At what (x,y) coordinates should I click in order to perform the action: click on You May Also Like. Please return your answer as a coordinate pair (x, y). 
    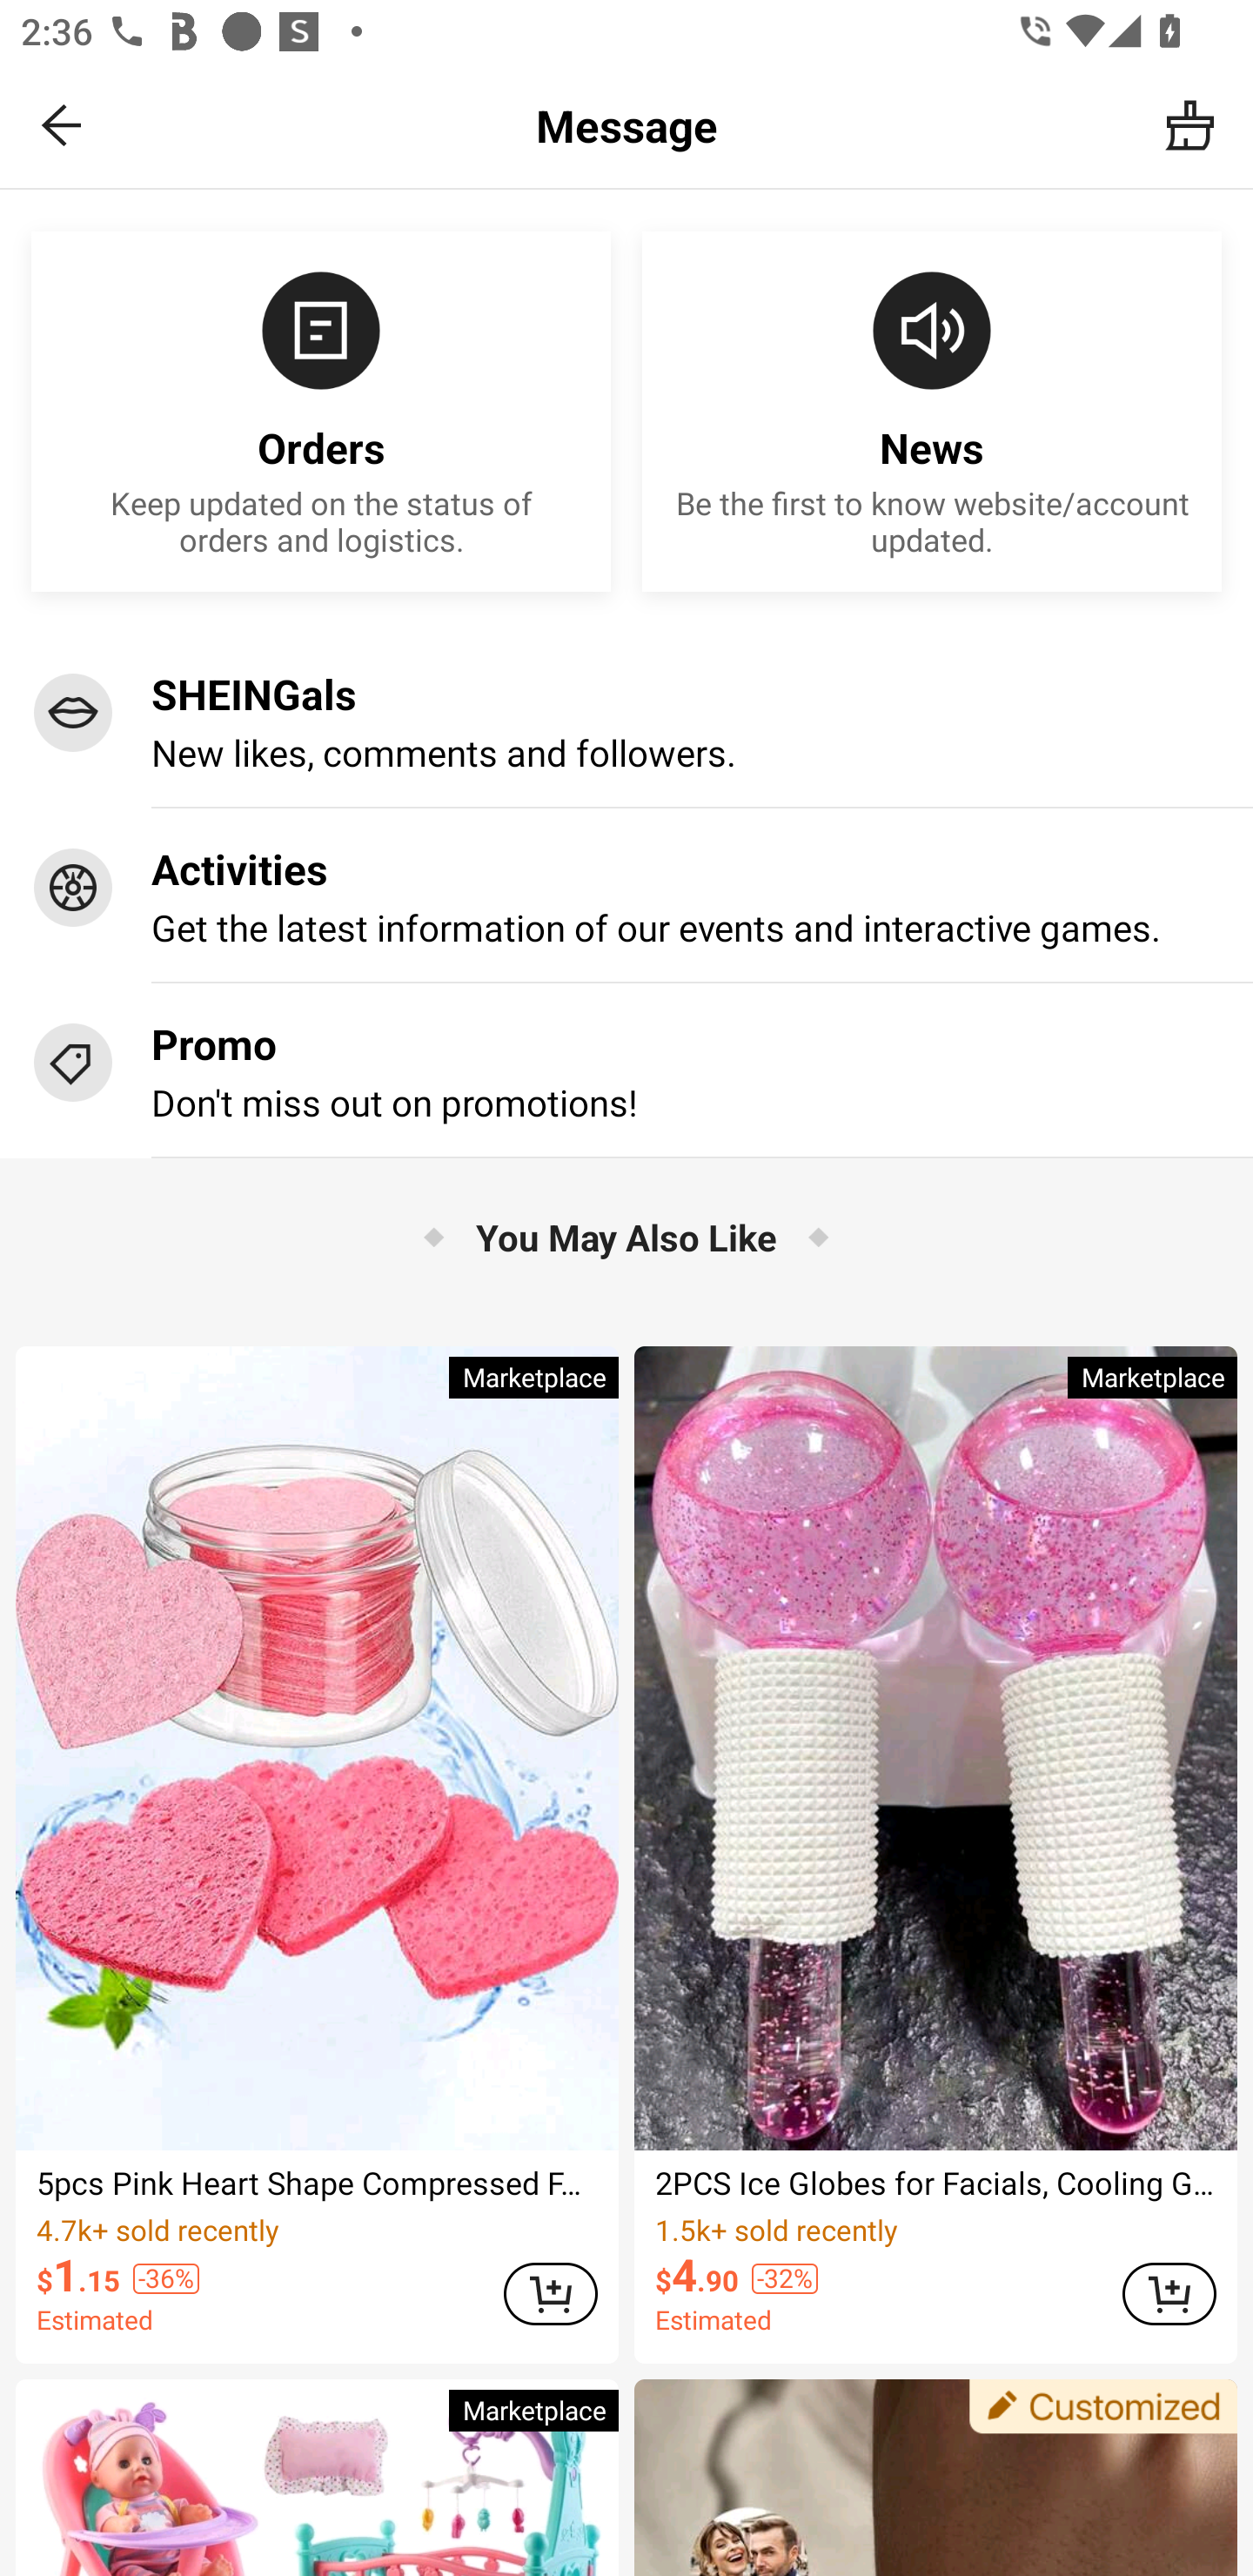
    Looking at the image, I should click on (626, 1236).